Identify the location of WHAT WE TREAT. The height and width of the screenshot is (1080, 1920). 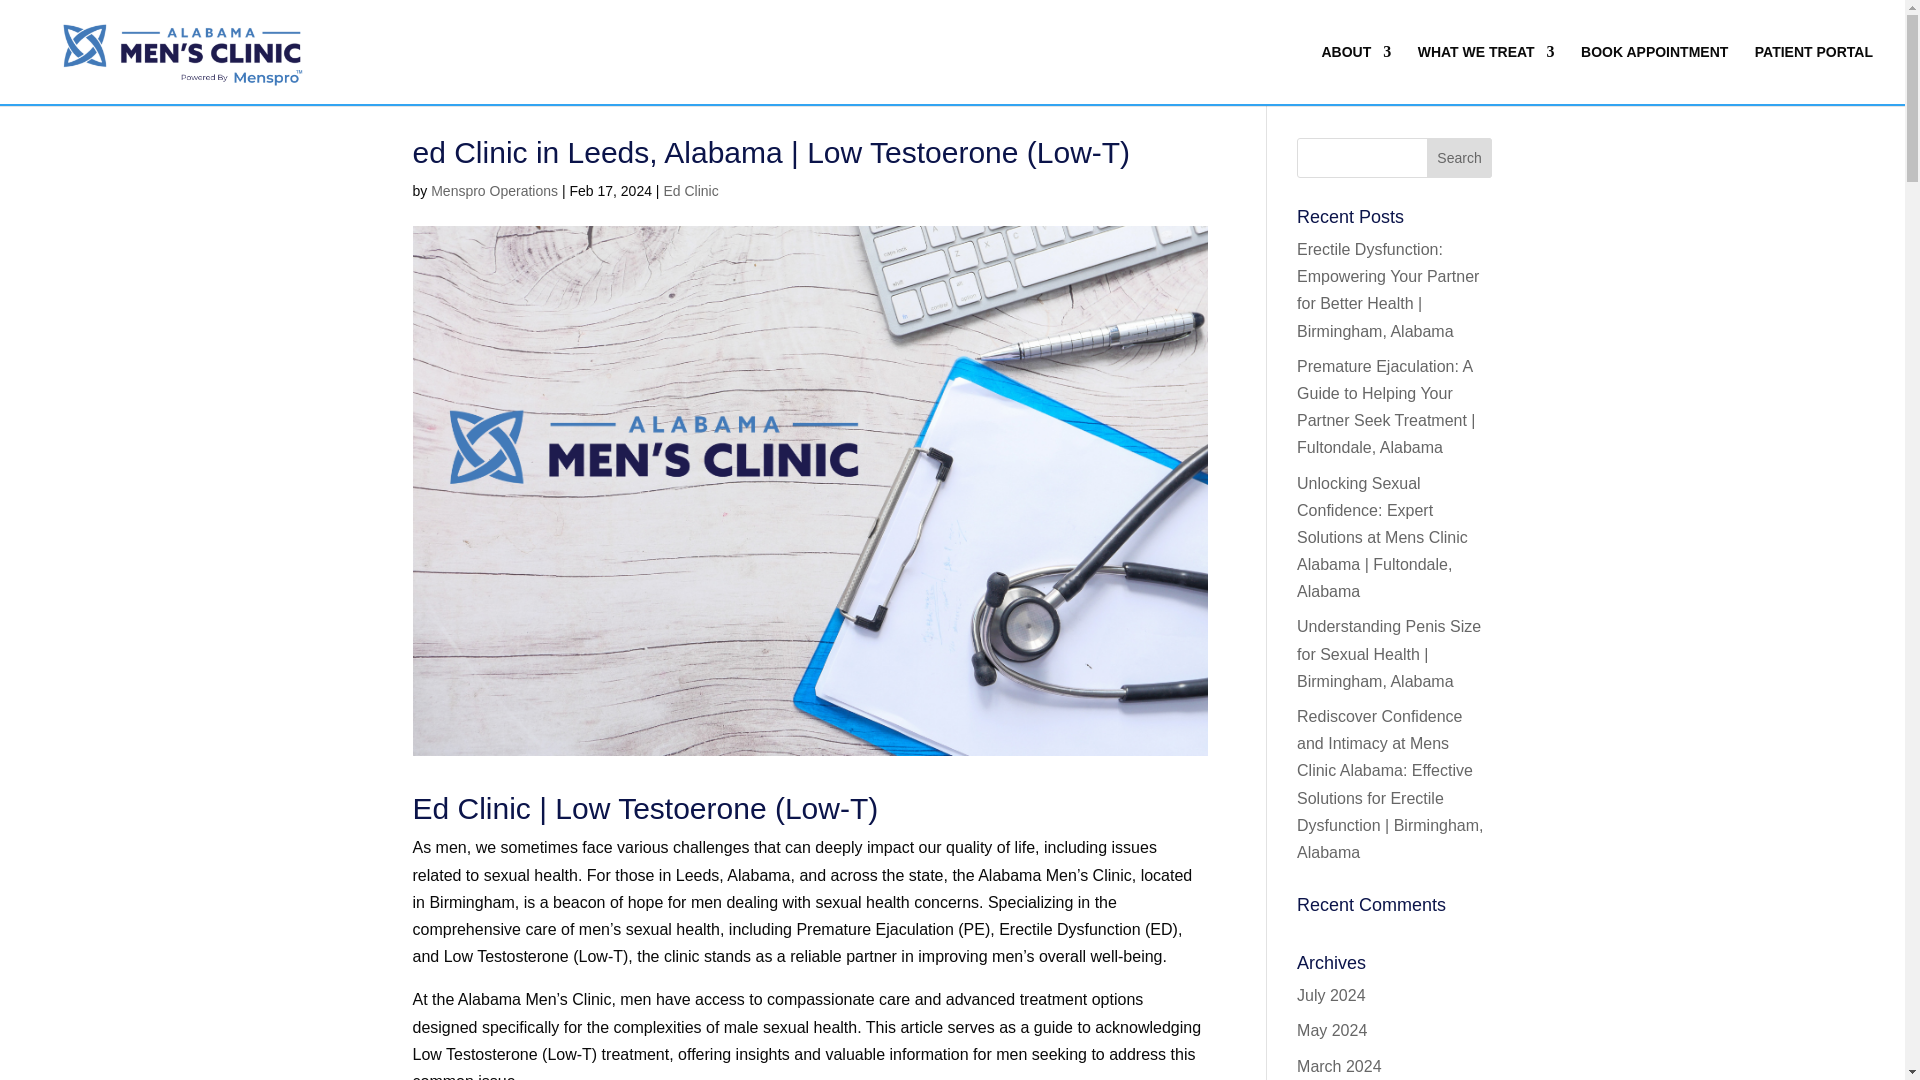
(1486, 74).